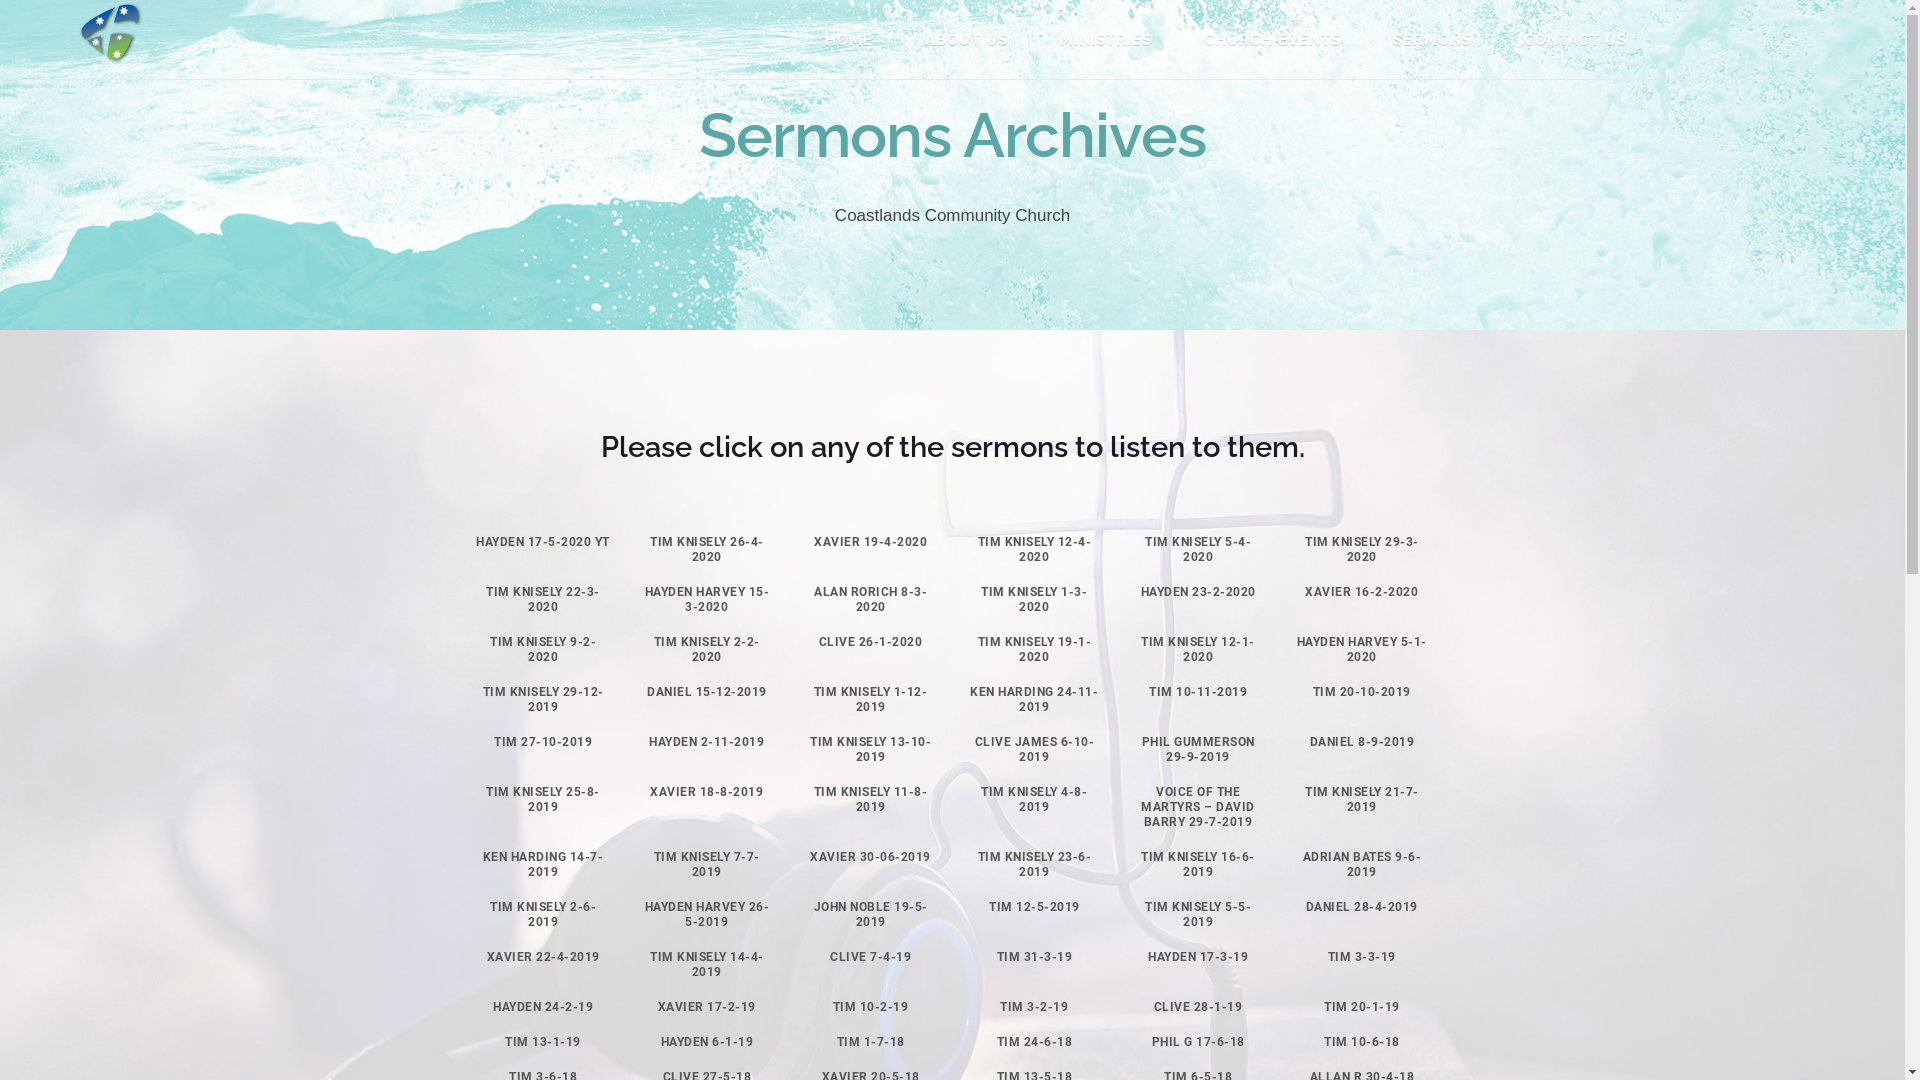 The height and width of the screenshot is (1080, 1920). What do you see at coordinates (1198, 692) in the screenshot?
I see `TIM 10-11-2019` at bounding box center [1198, 692].